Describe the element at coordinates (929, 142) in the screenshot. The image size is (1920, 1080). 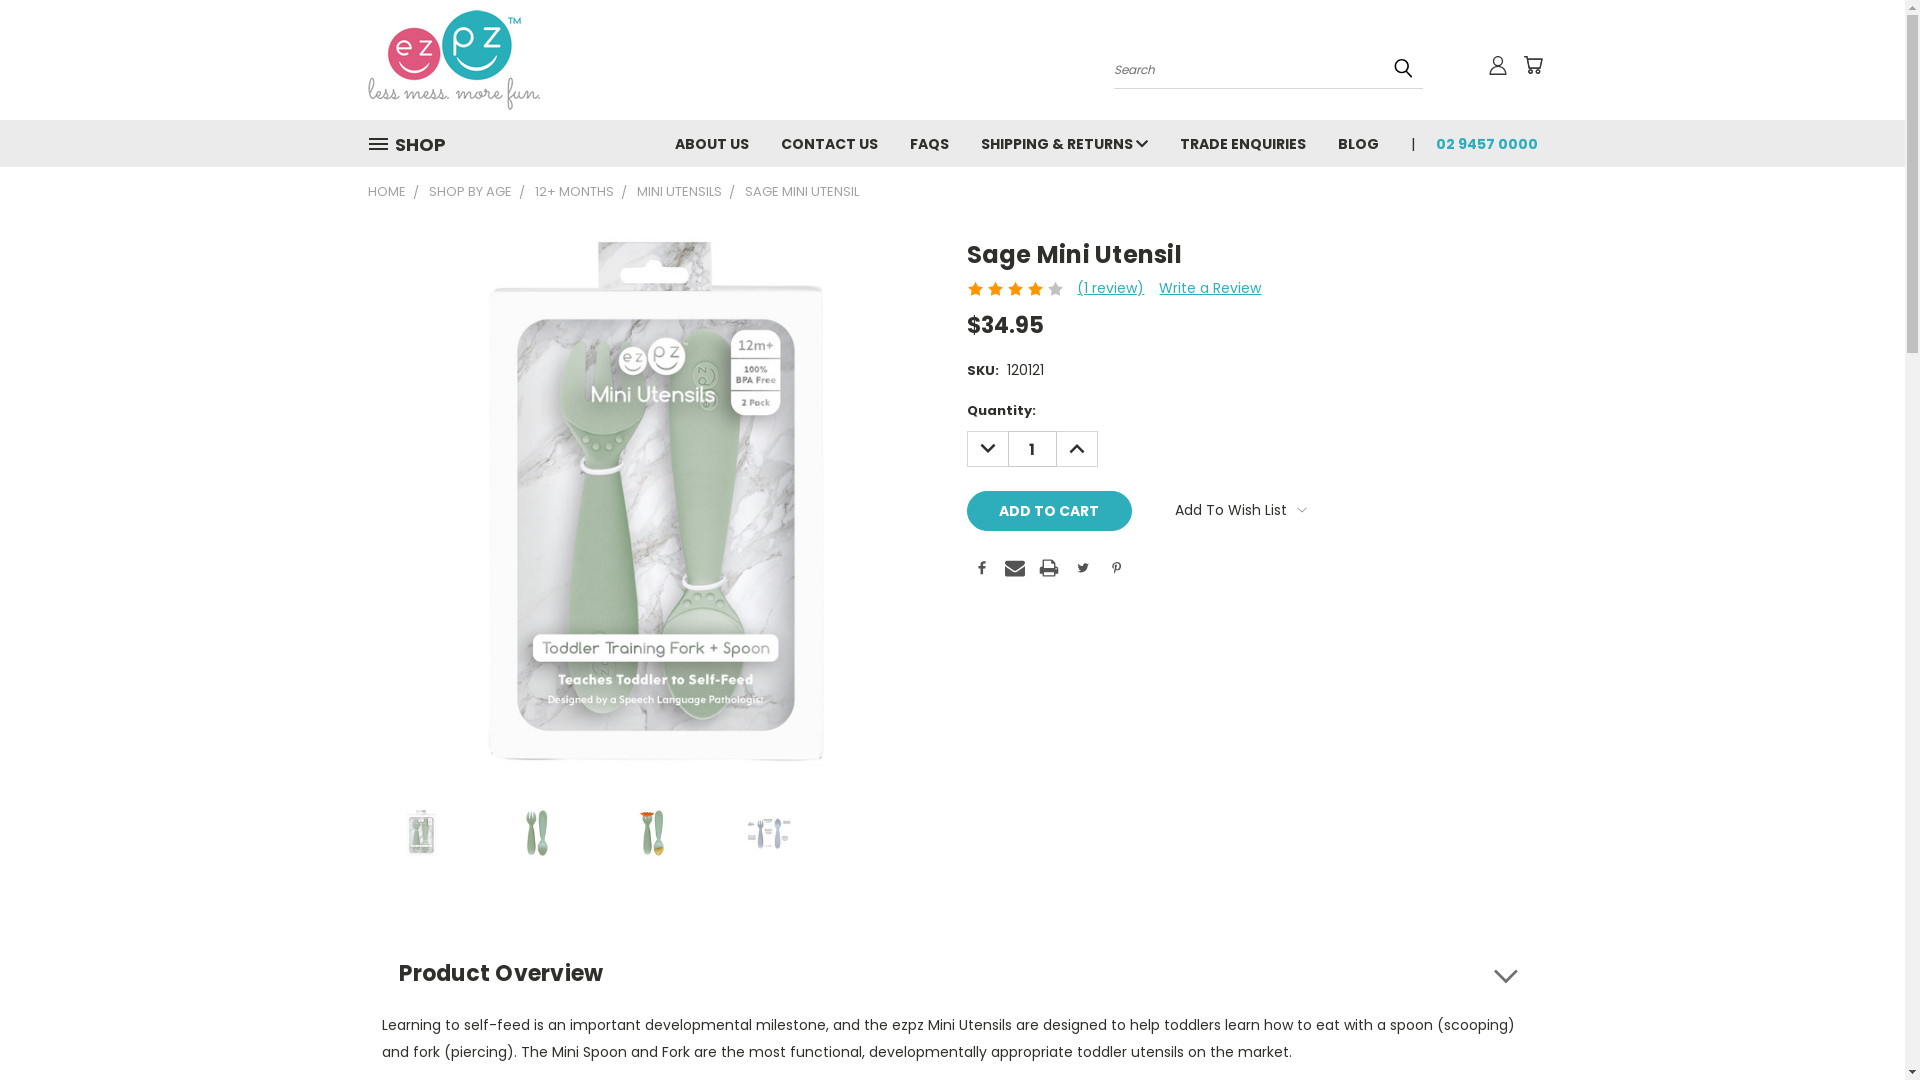
I see `FAQS` at that location.